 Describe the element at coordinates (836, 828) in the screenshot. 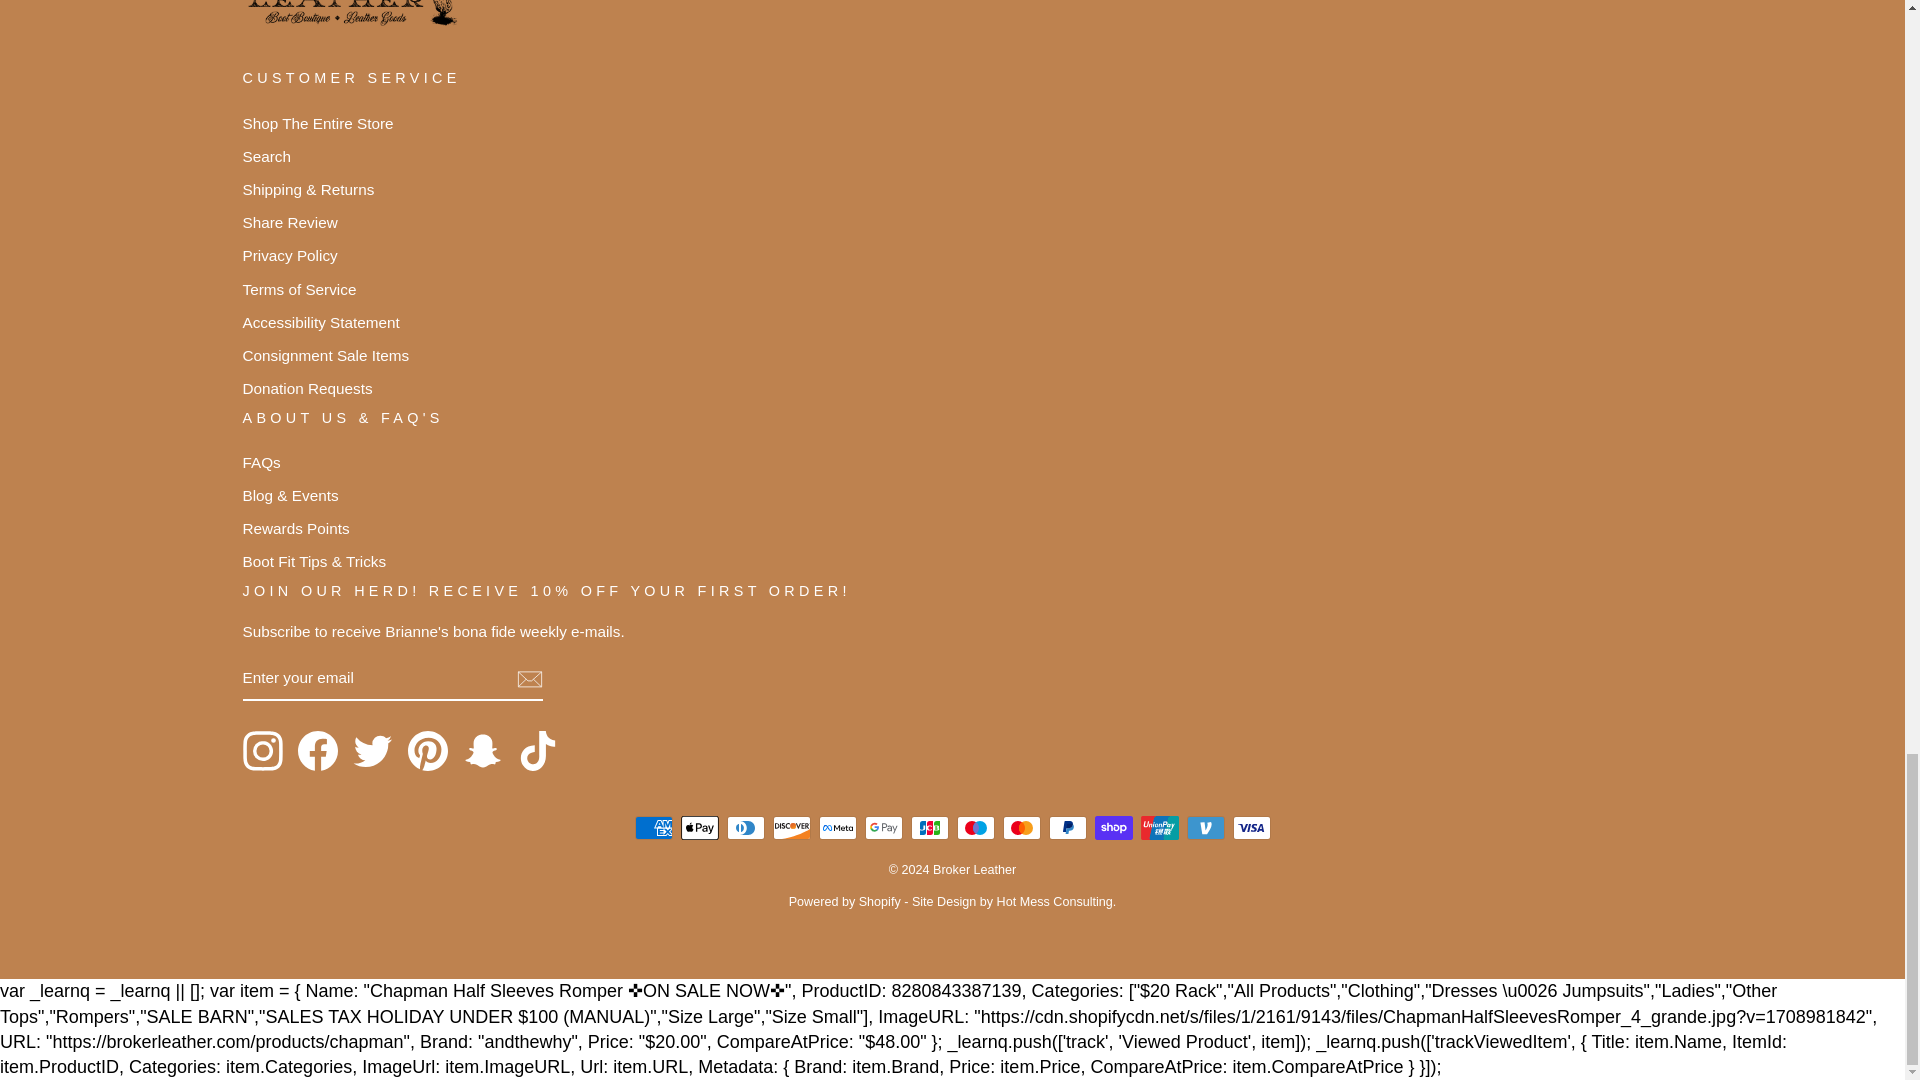

I see `Meta Pay` at that location.